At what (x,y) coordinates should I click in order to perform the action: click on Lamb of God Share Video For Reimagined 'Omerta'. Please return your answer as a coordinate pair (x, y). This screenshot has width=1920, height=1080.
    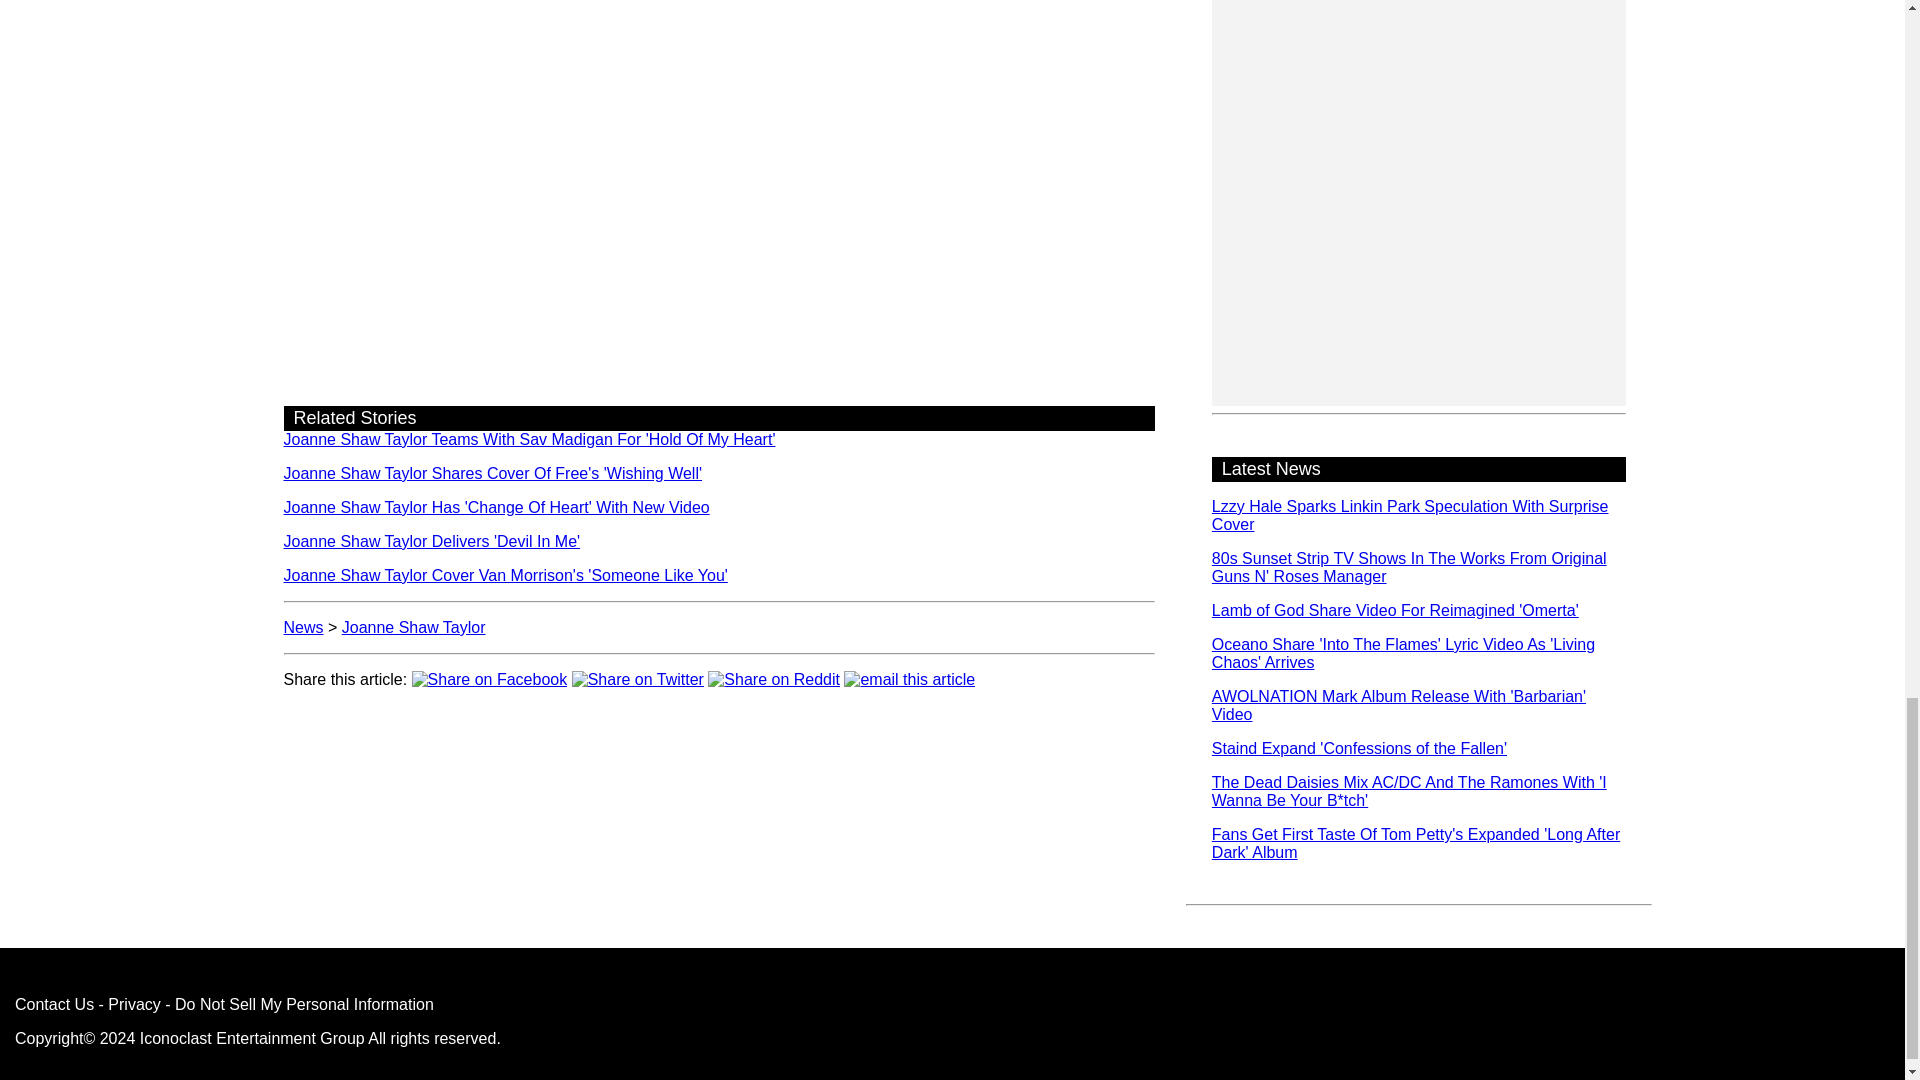
    Looking at the image, I should click on (1394, 610).